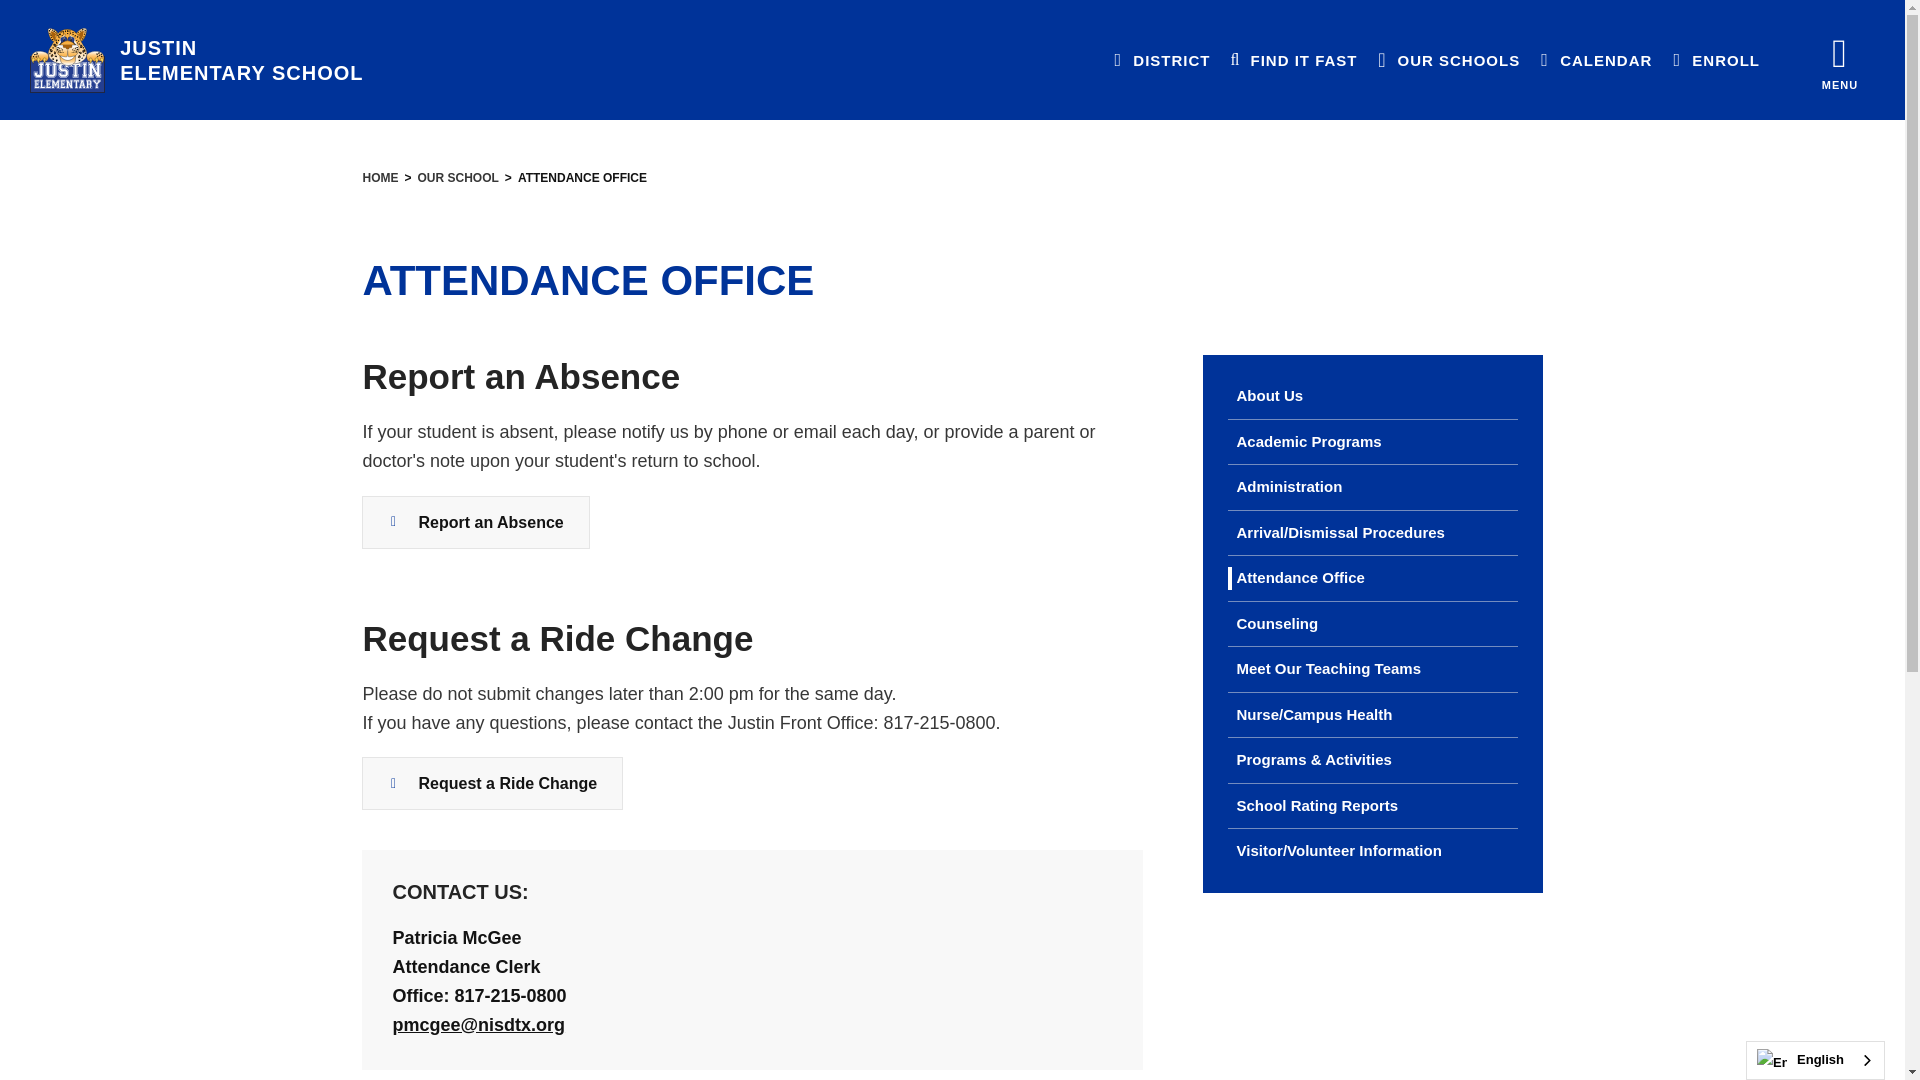  Describe the element at coordinates (478, 1024) in the screenshot. I see `Email P. McGee` at that location.